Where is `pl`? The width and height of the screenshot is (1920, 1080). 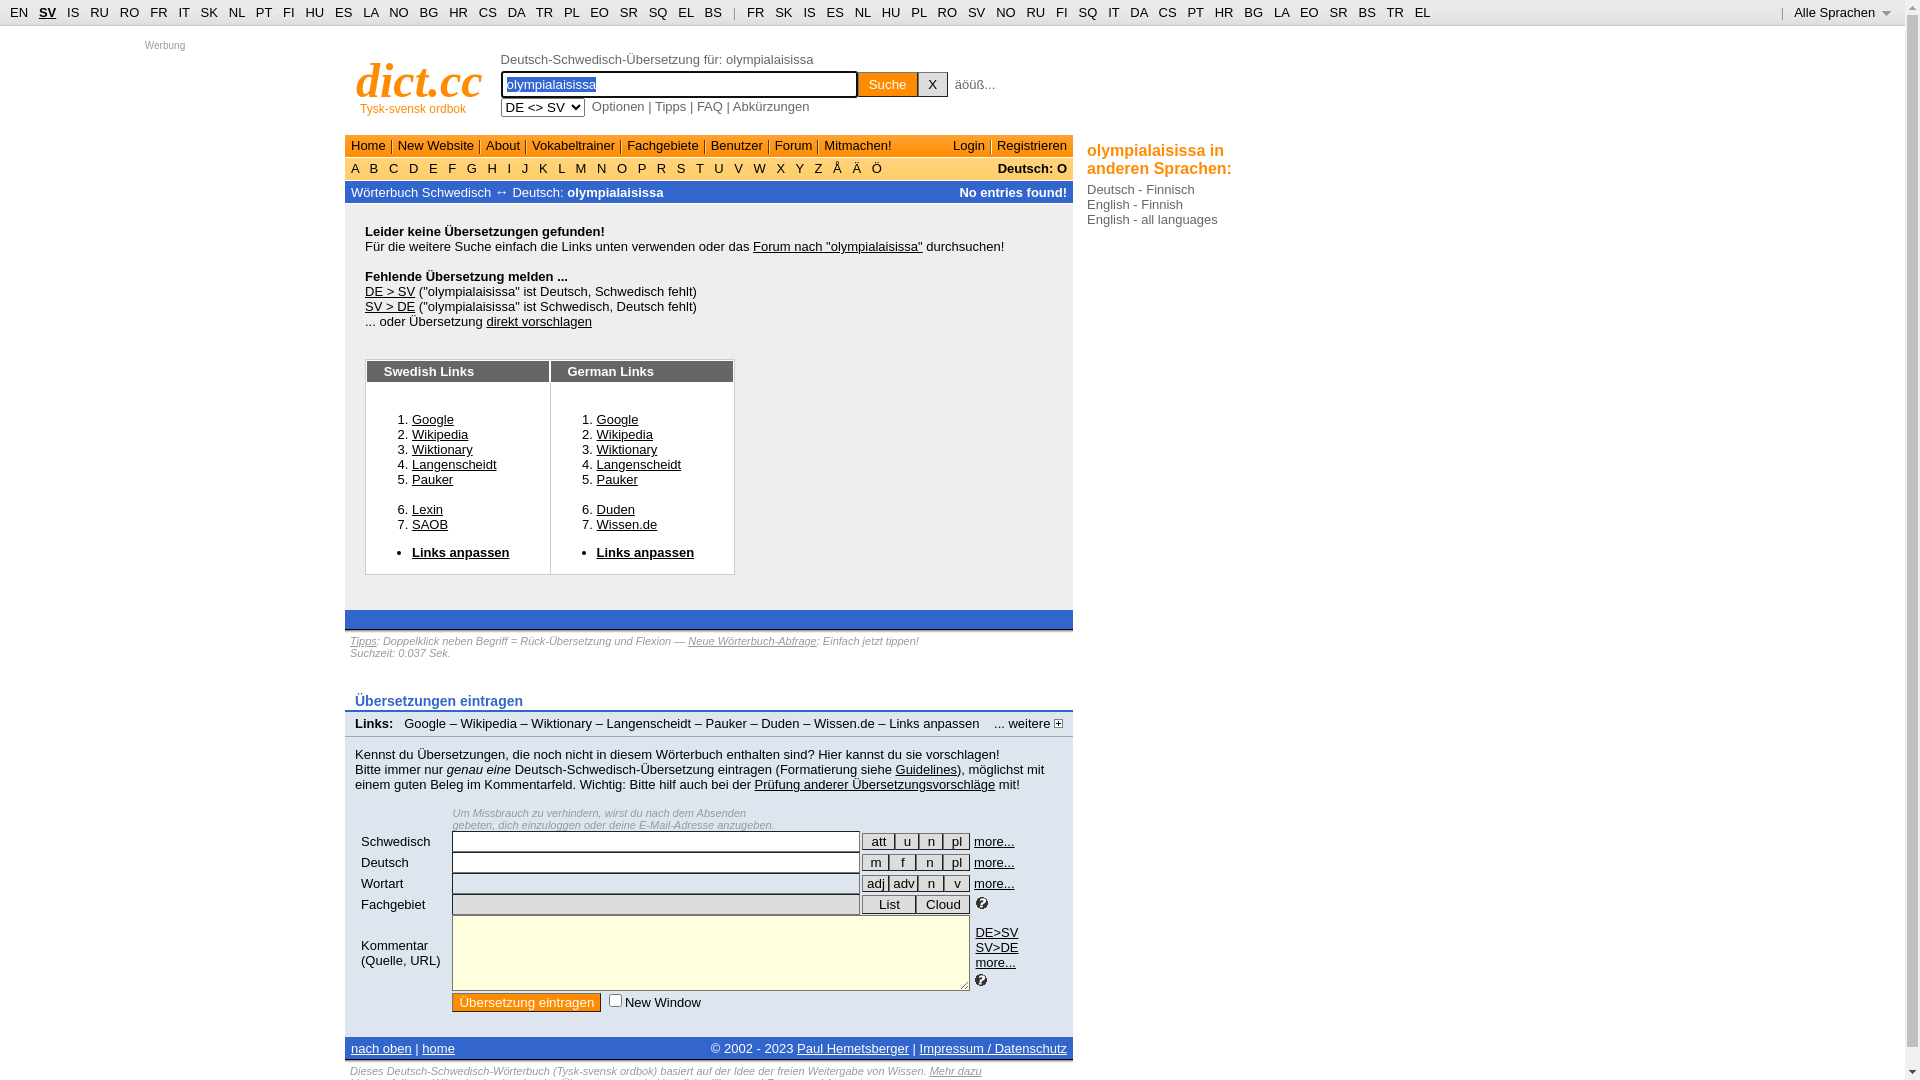
pl is located at coordinates (956, 842).